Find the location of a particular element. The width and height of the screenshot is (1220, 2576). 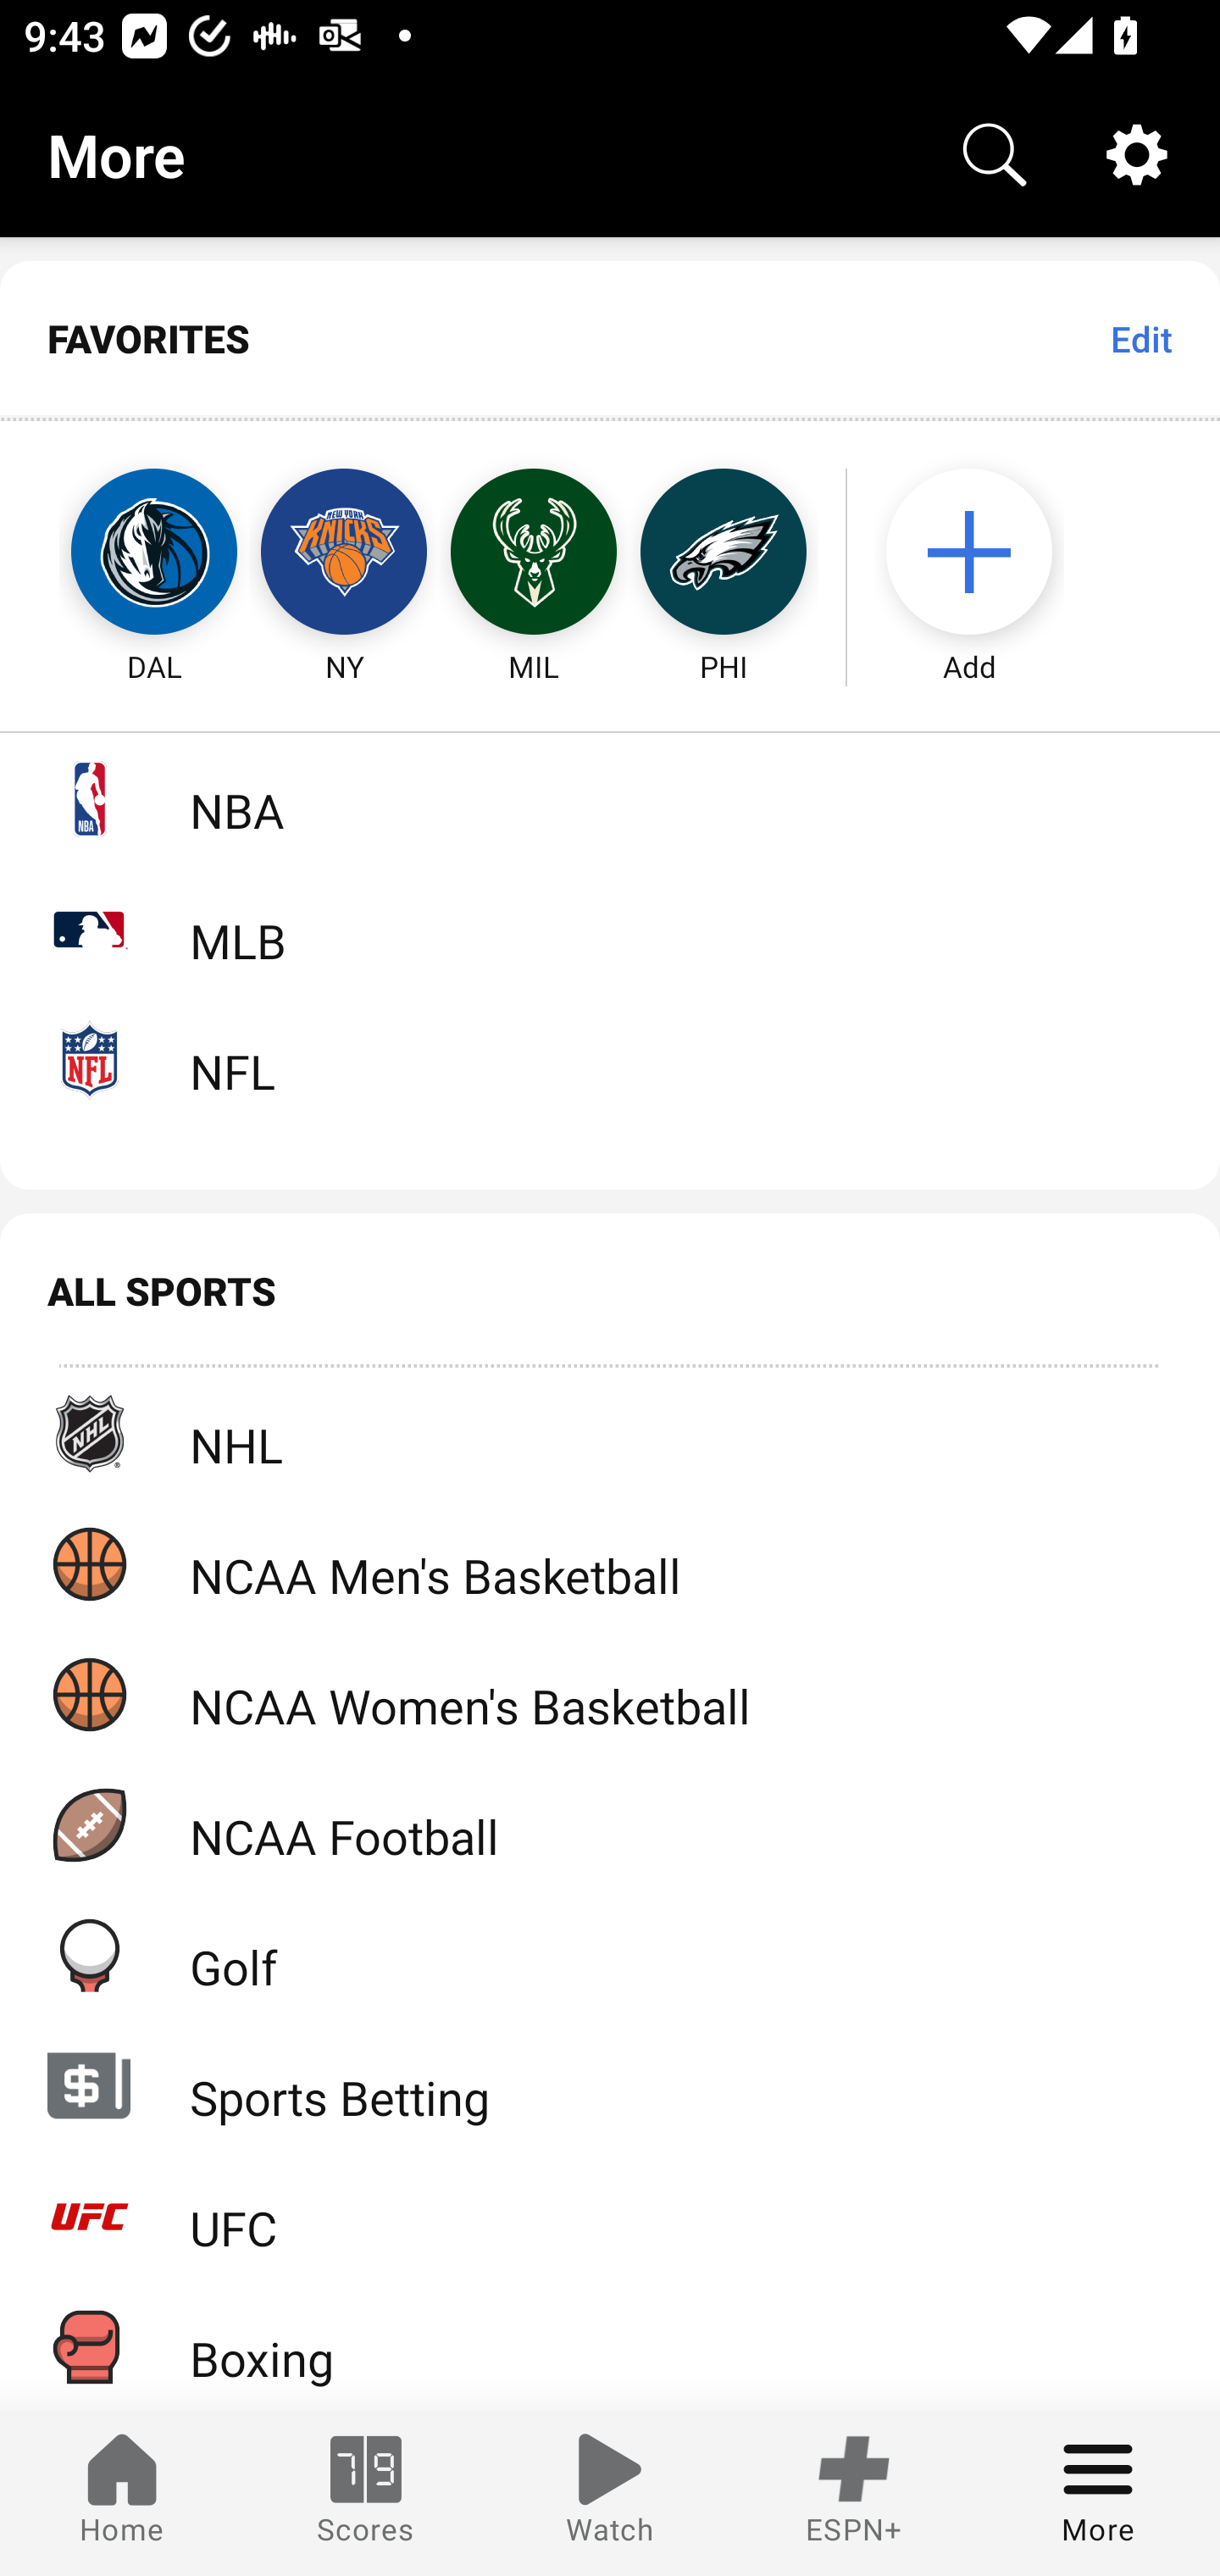

PHI Philadelphia Eagles is located at coordinates (724, 552).